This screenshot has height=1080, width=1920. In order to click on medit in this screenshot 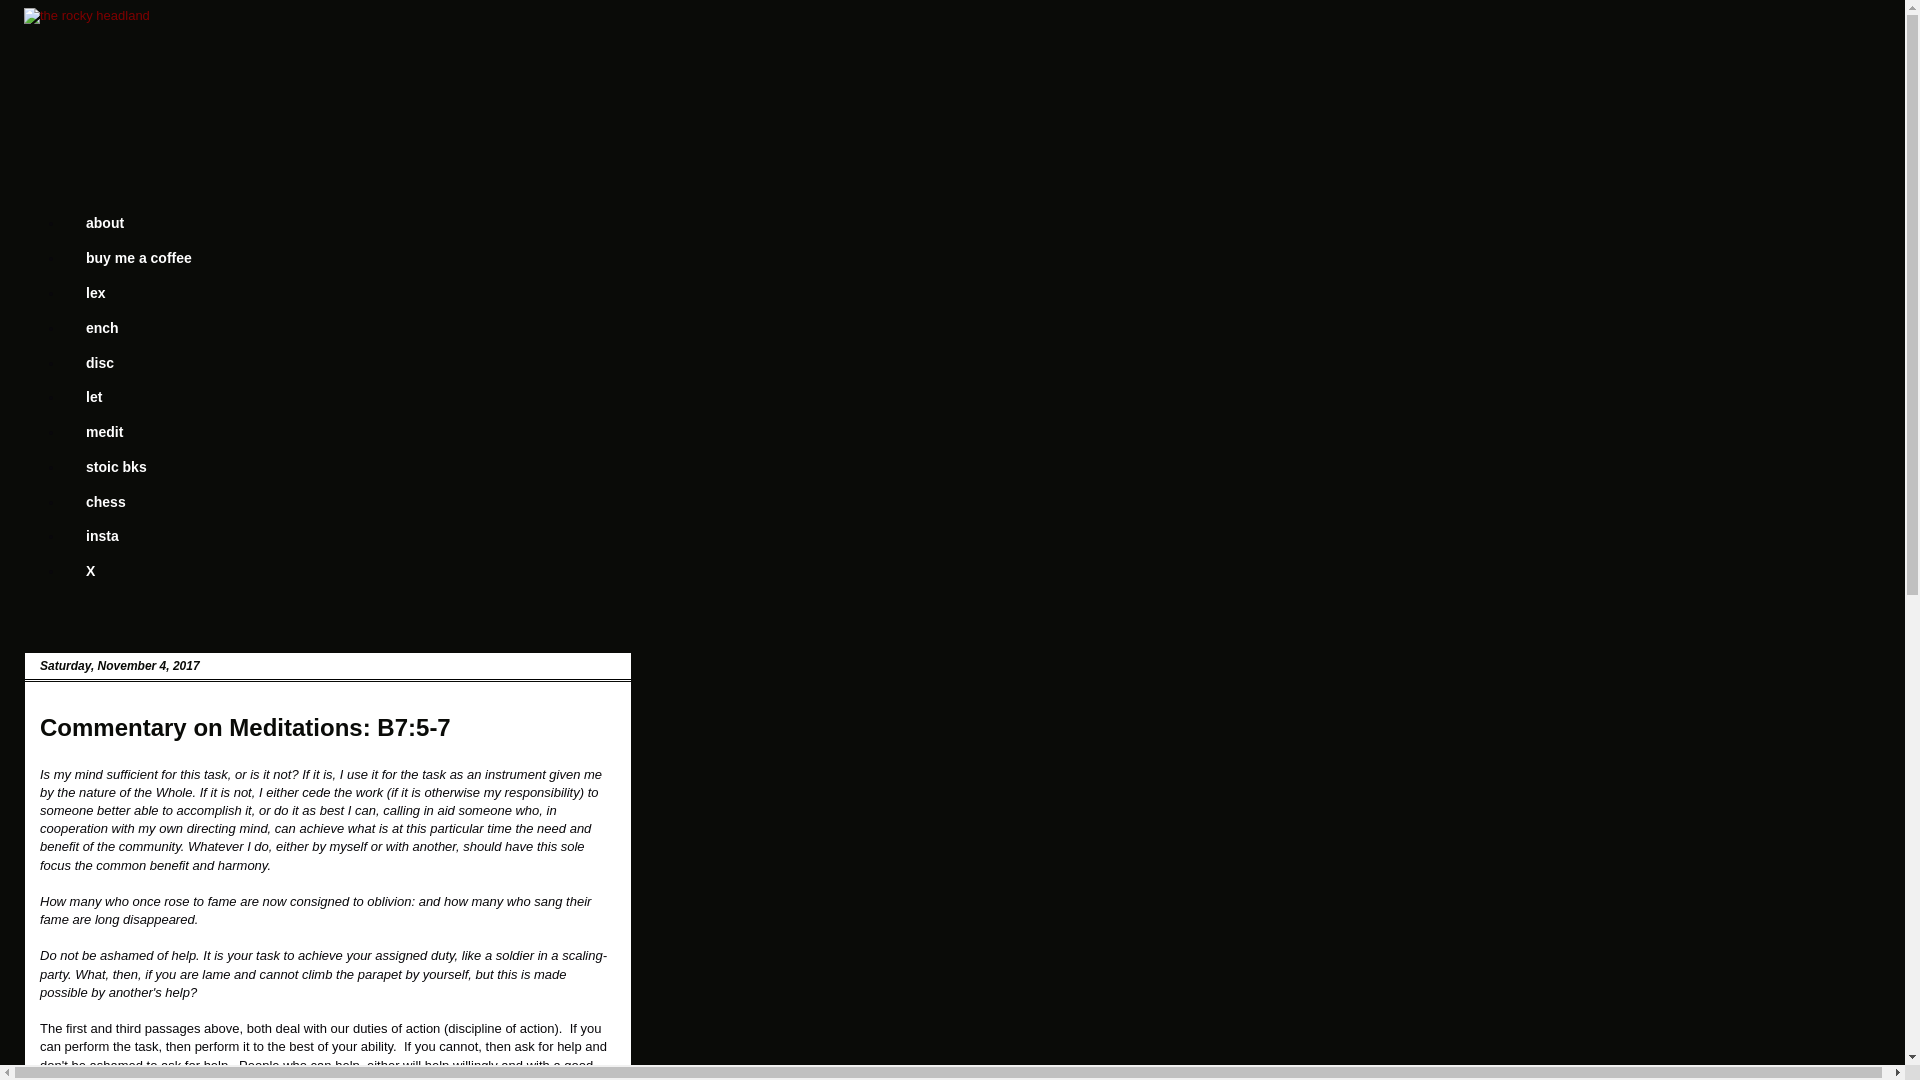, I will do `click(104, 432)`.